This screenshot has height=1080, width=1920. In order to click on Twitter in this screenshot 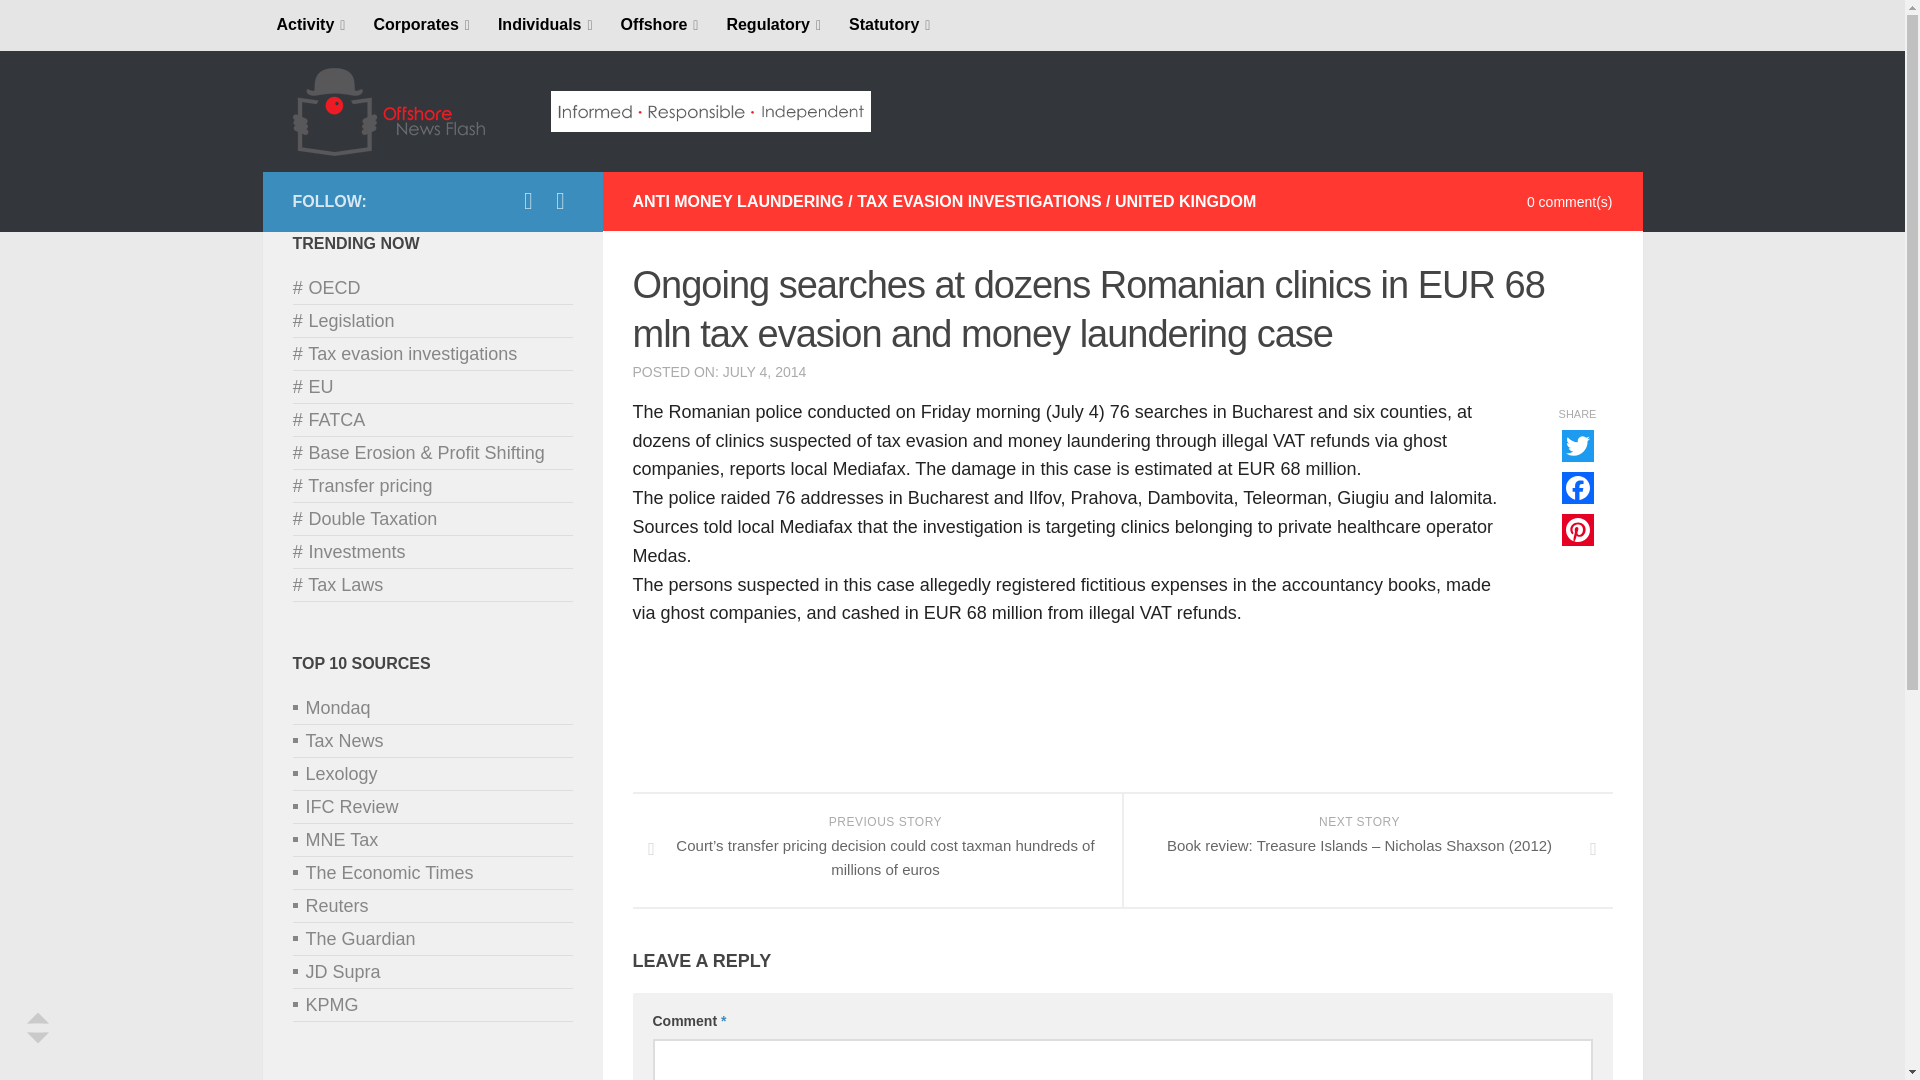, I will do `click(560, 200)`.